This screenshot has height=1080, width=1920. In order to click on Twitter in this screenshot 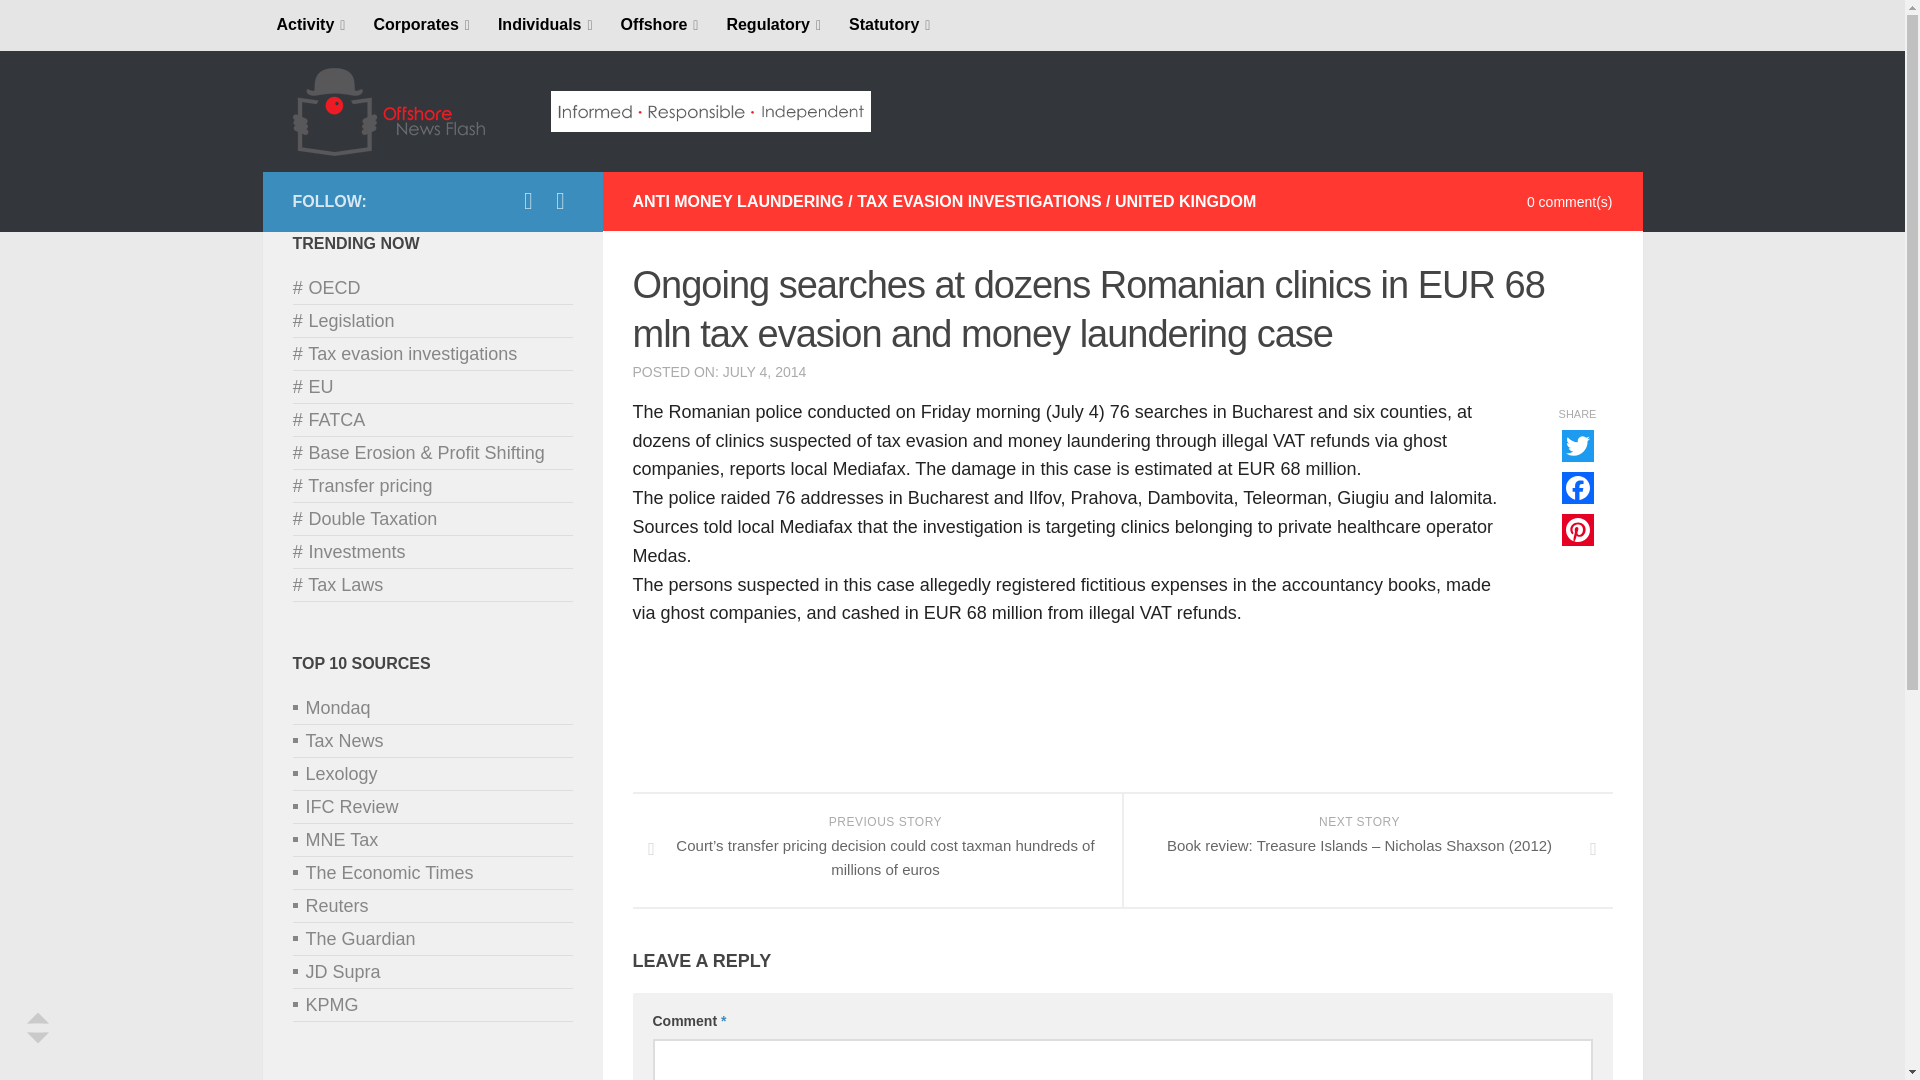, I will do `click(560, 200)`.